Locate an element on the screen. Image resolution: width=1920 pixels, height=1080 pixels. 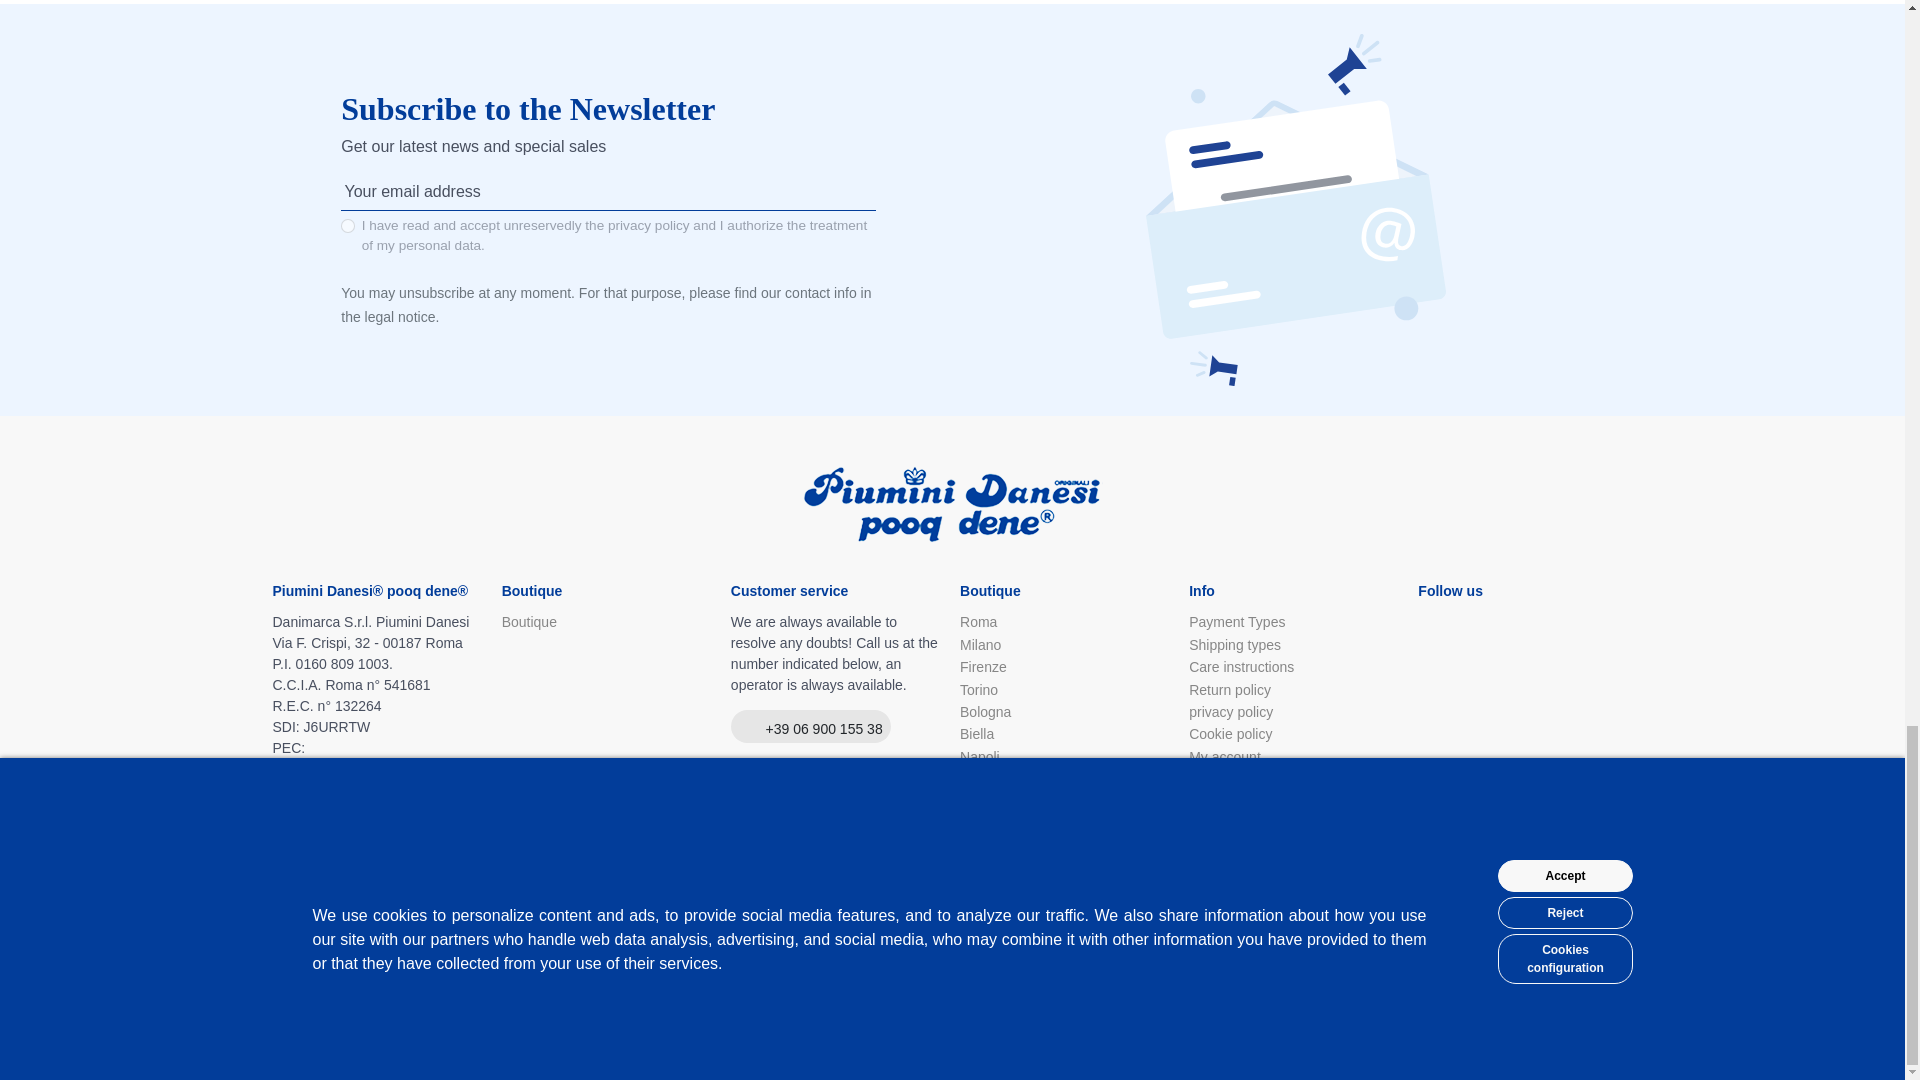
1 is located at coordinates (348, 226).